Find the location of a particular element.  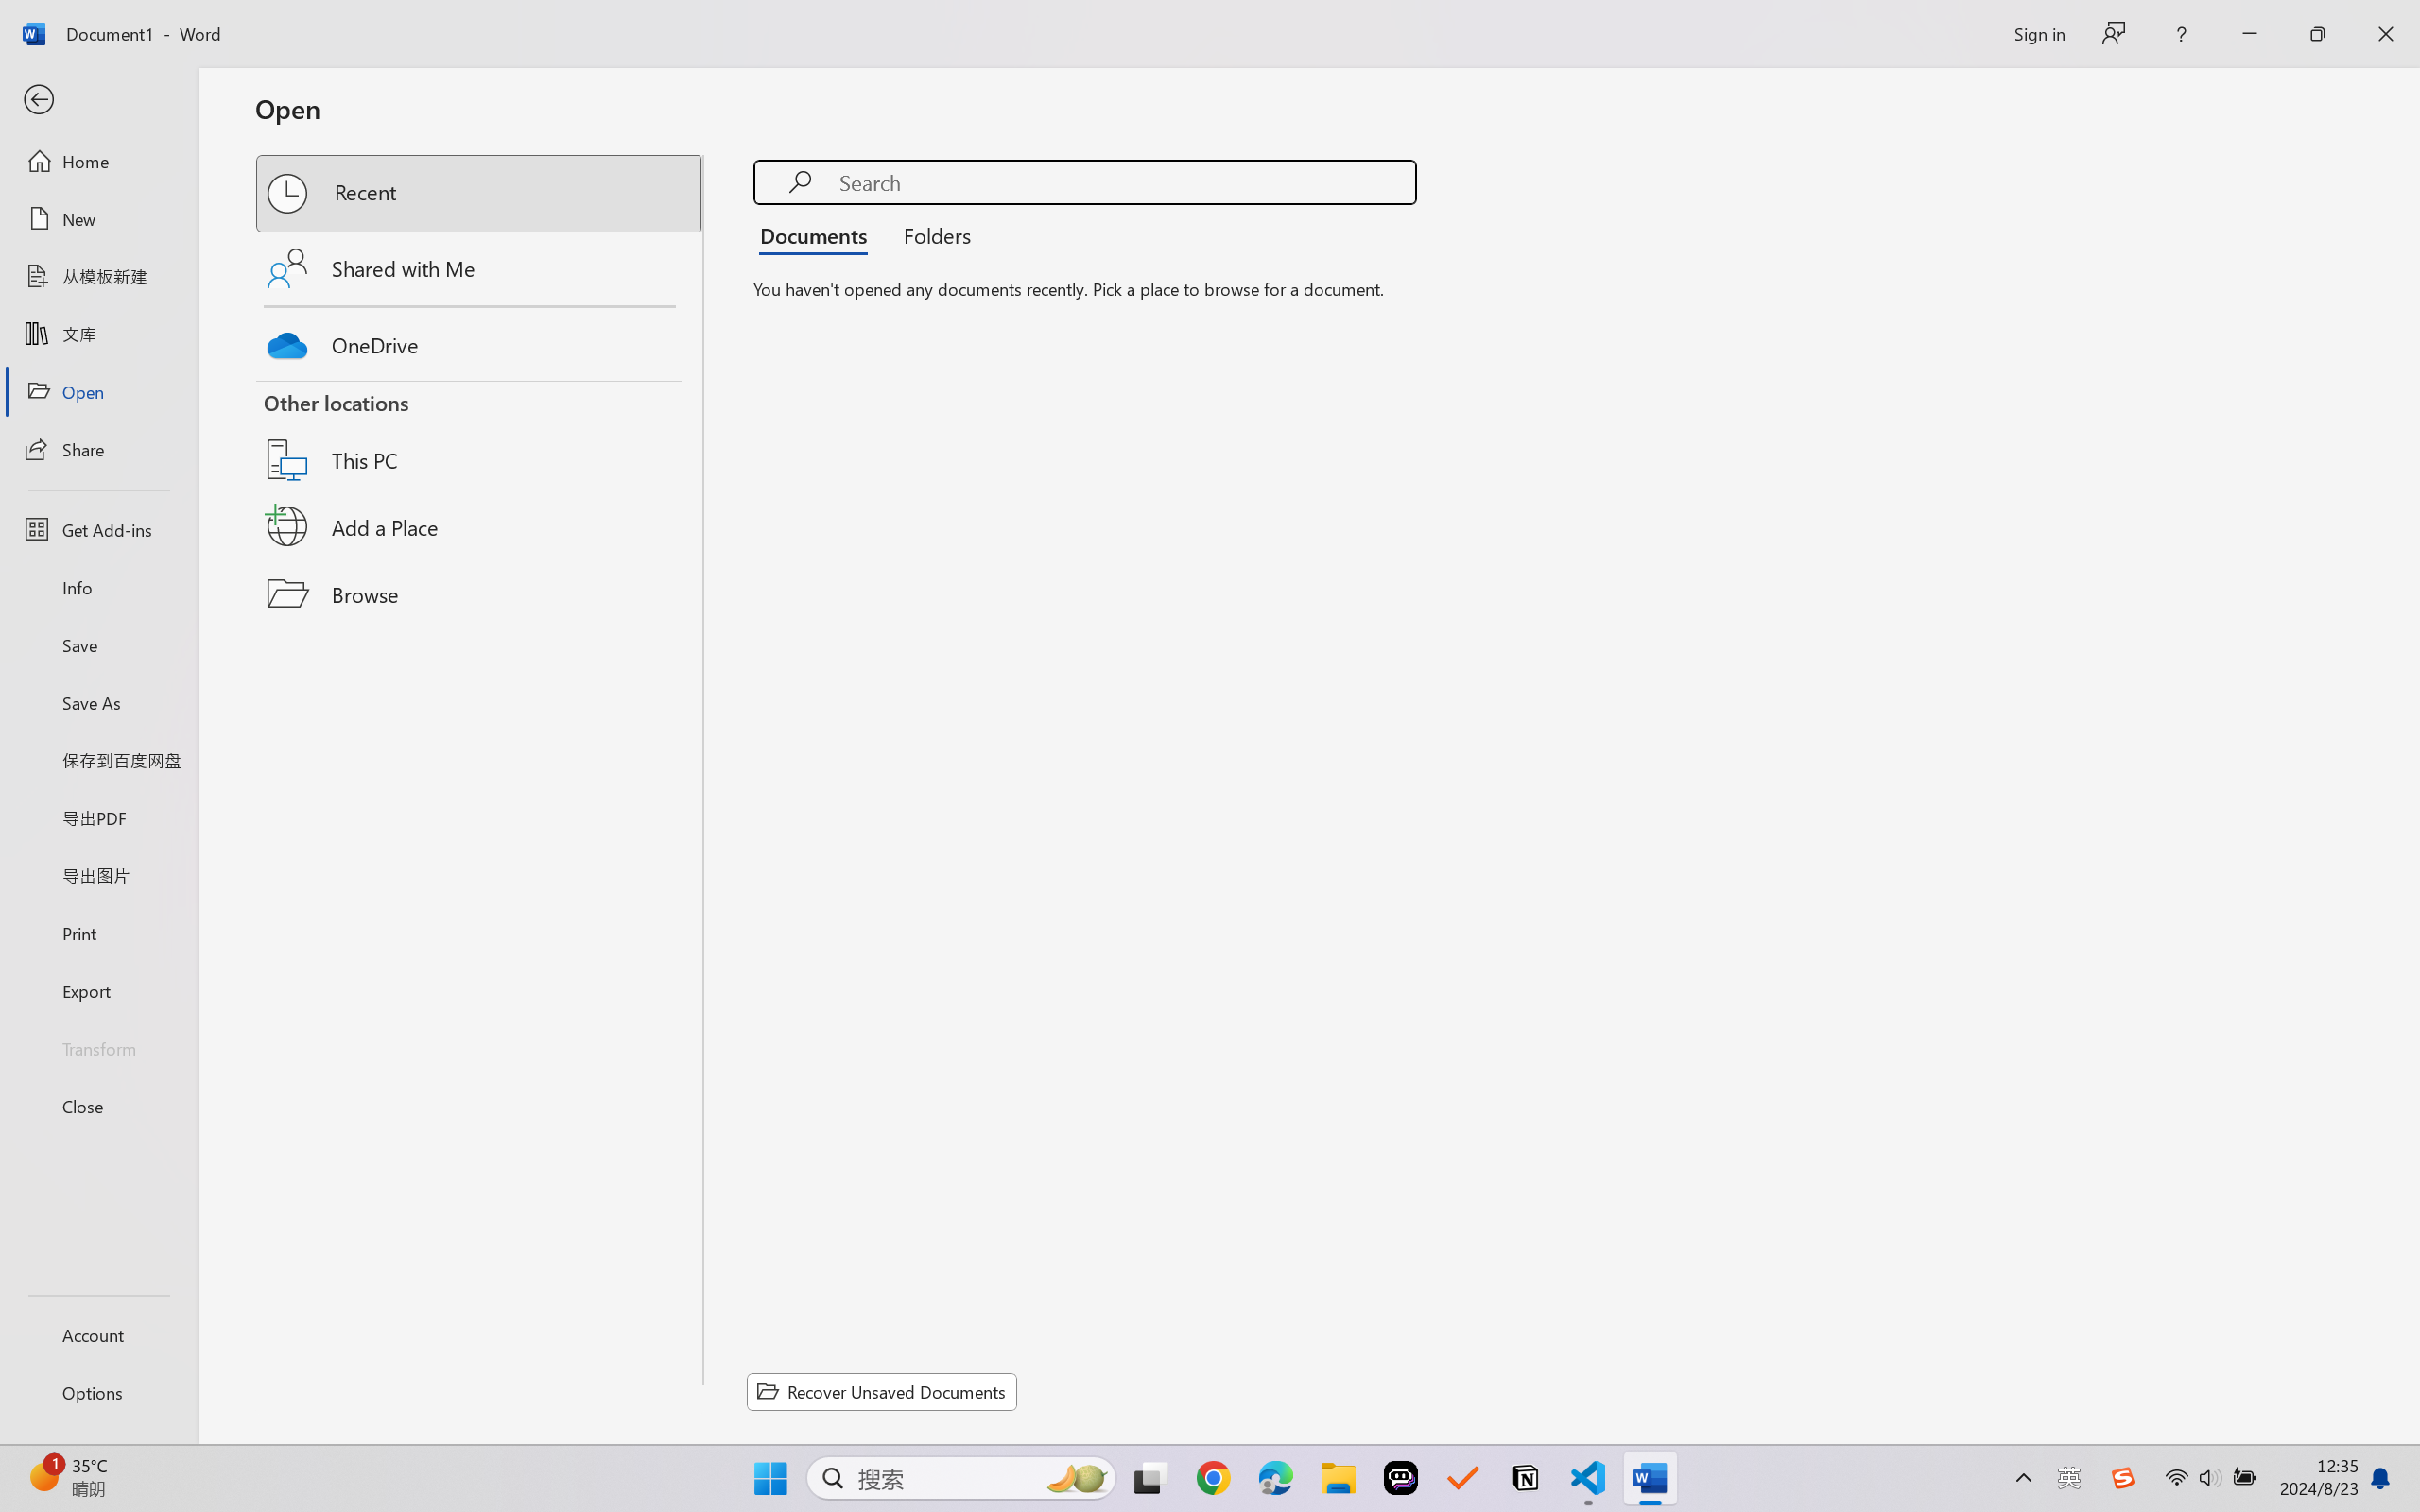

Info is located at coordinates (98, 587).